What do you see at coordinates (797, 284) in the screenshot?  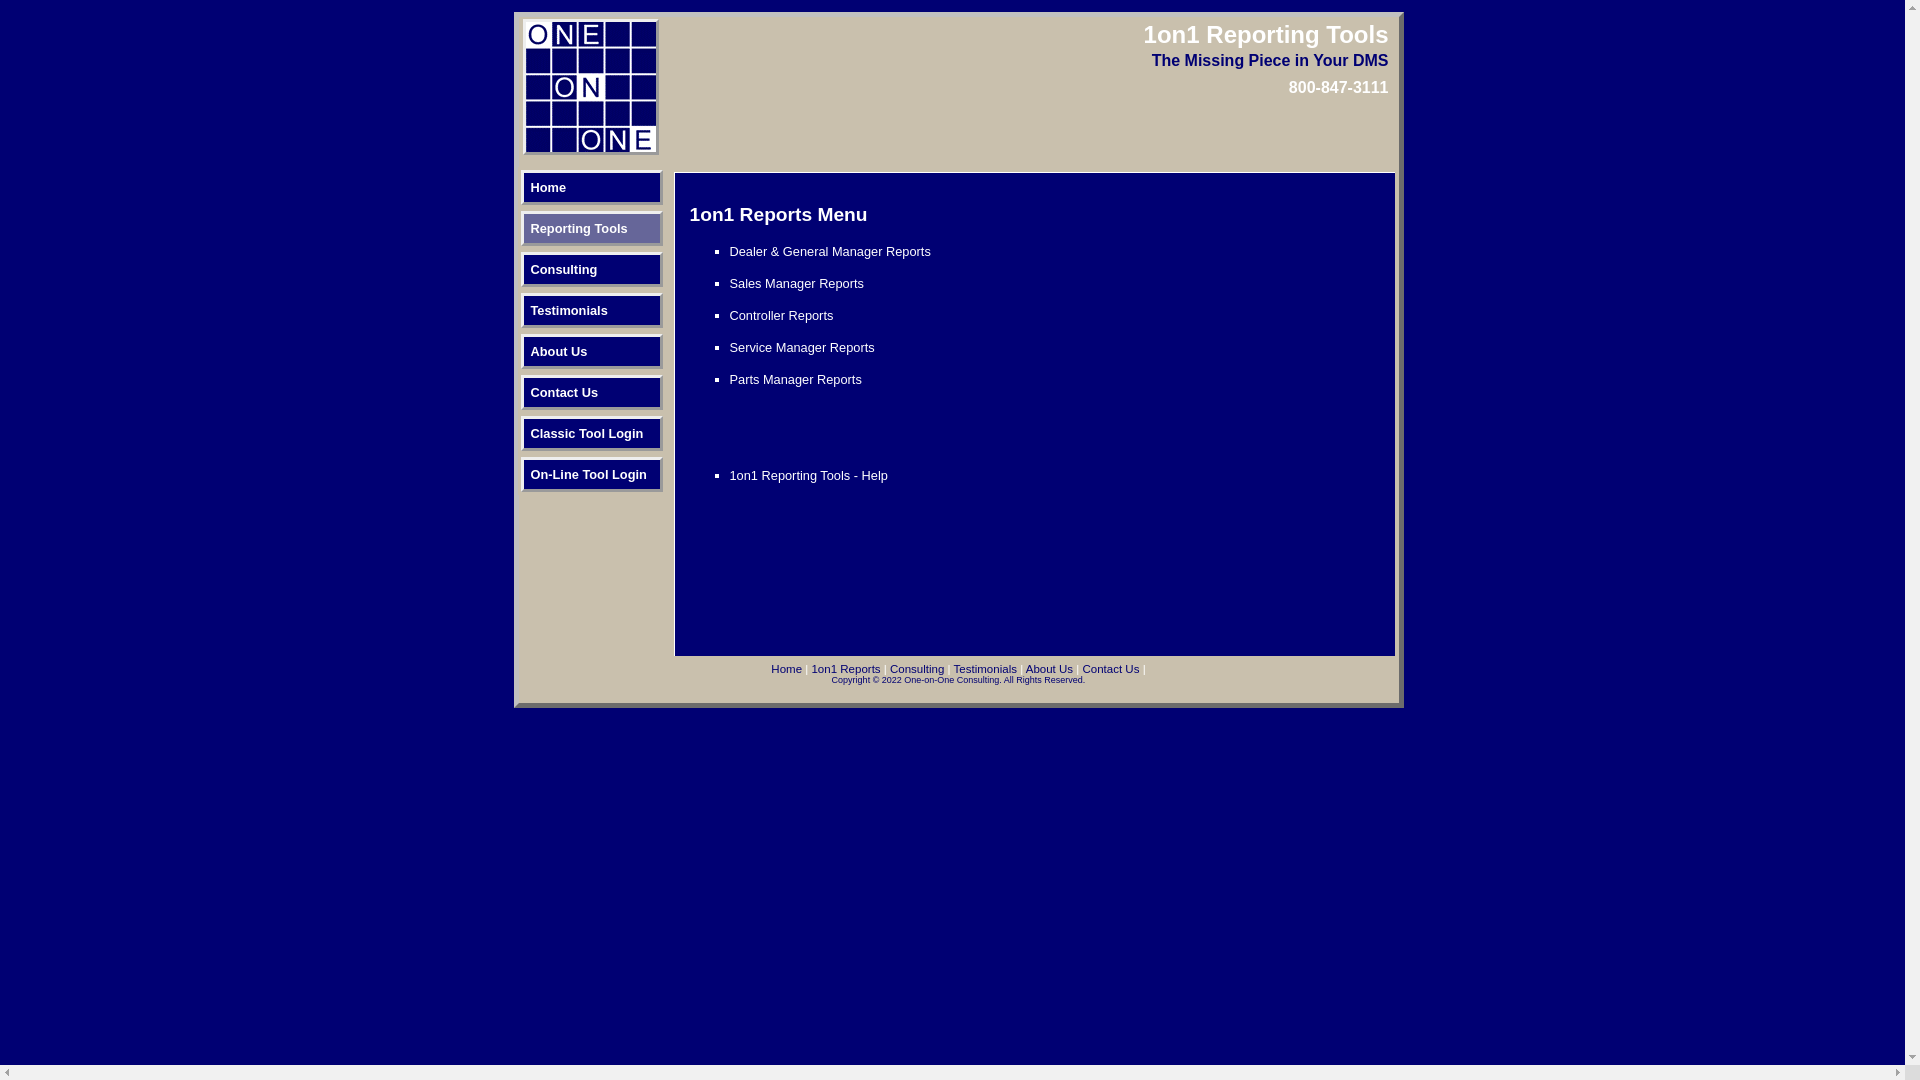 I see `Sales Manager Reports` at bounding box center [797, 284].